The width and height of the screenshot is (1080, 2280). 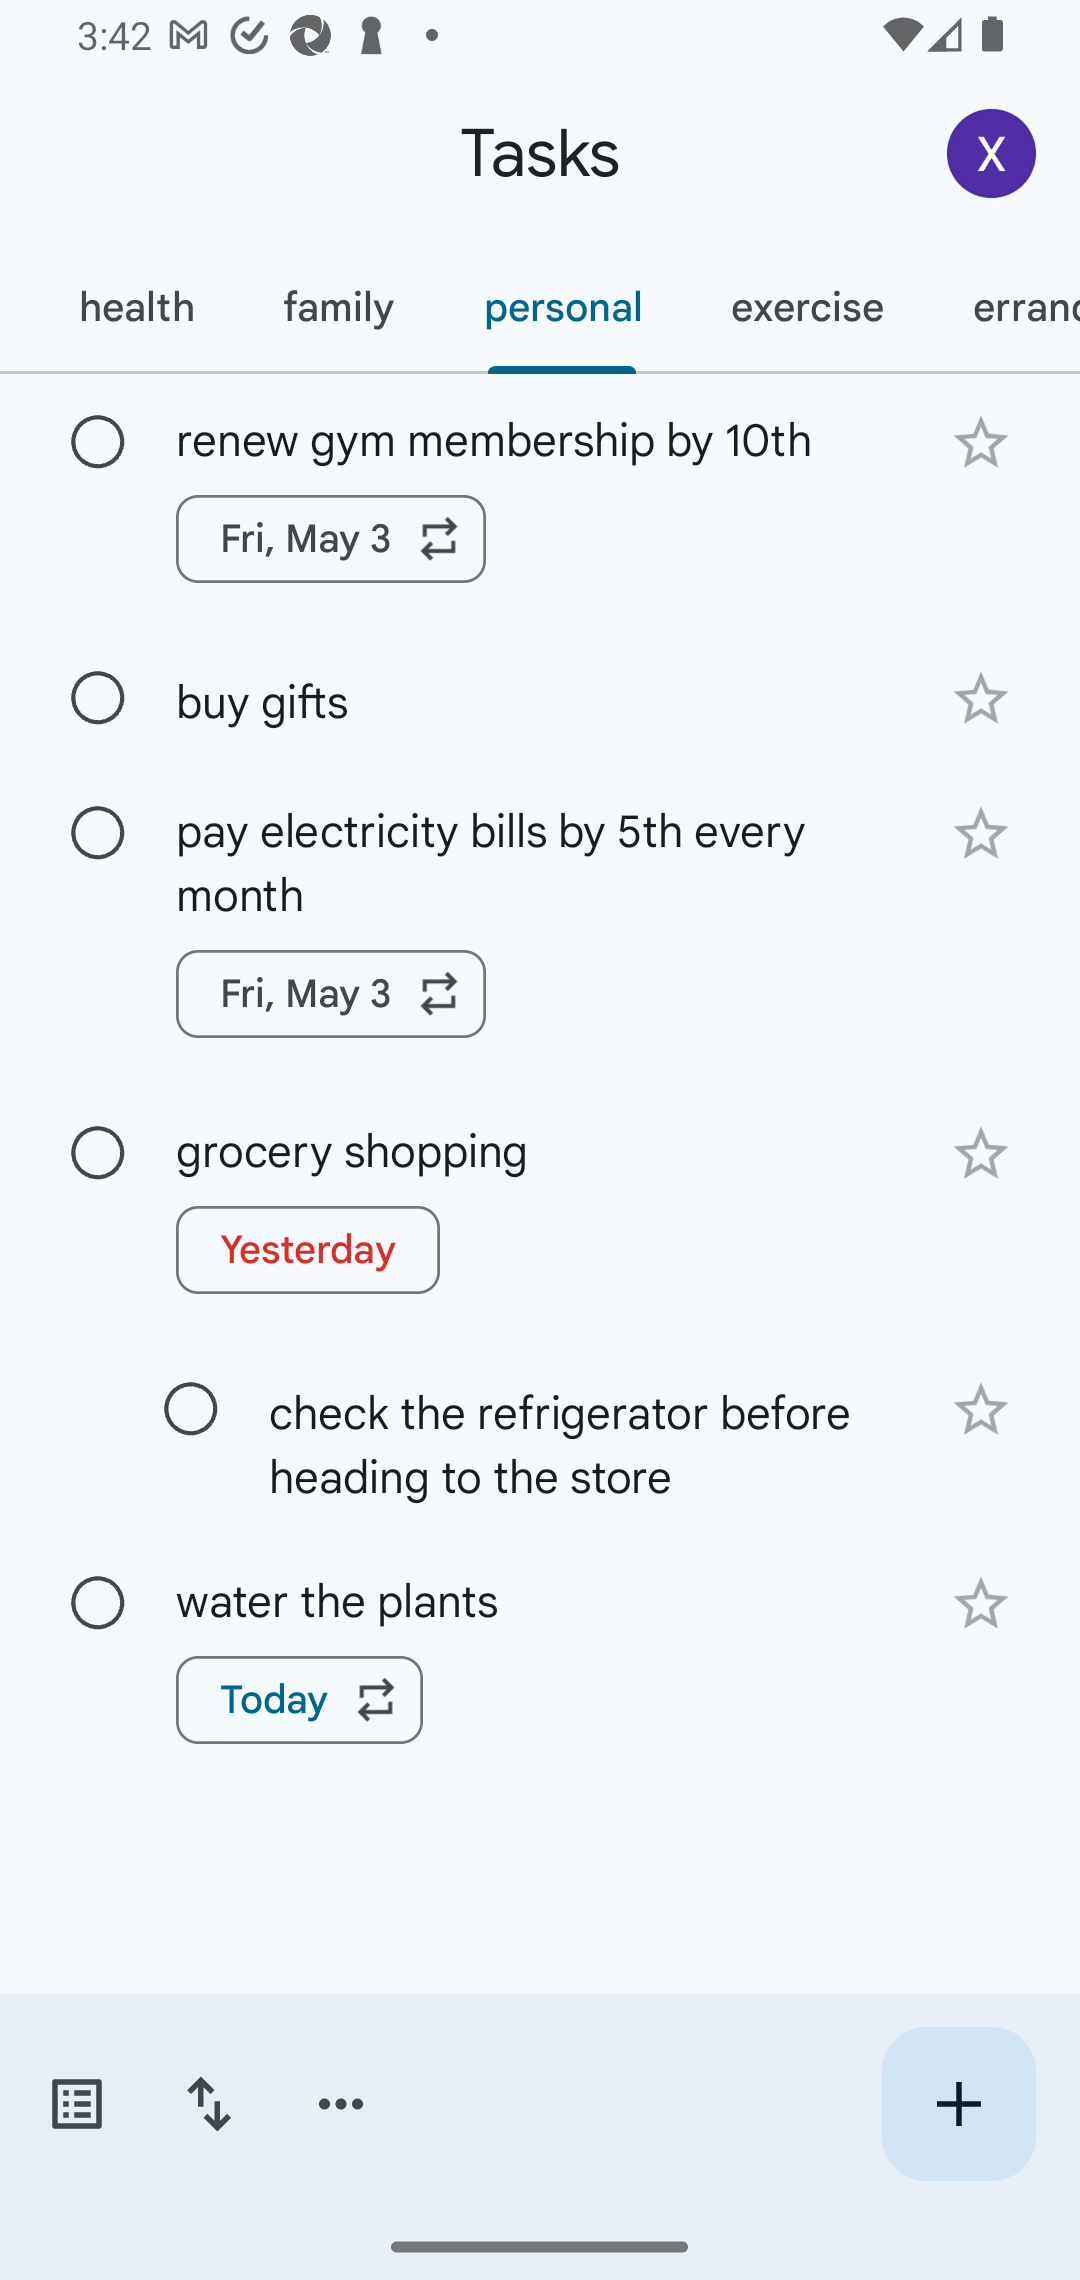 What do you see at coordinates (540, 698) in the screenshot?
I see `buy gifts buy gifts Add star Mark as complete` at bounding box center [540, 698].